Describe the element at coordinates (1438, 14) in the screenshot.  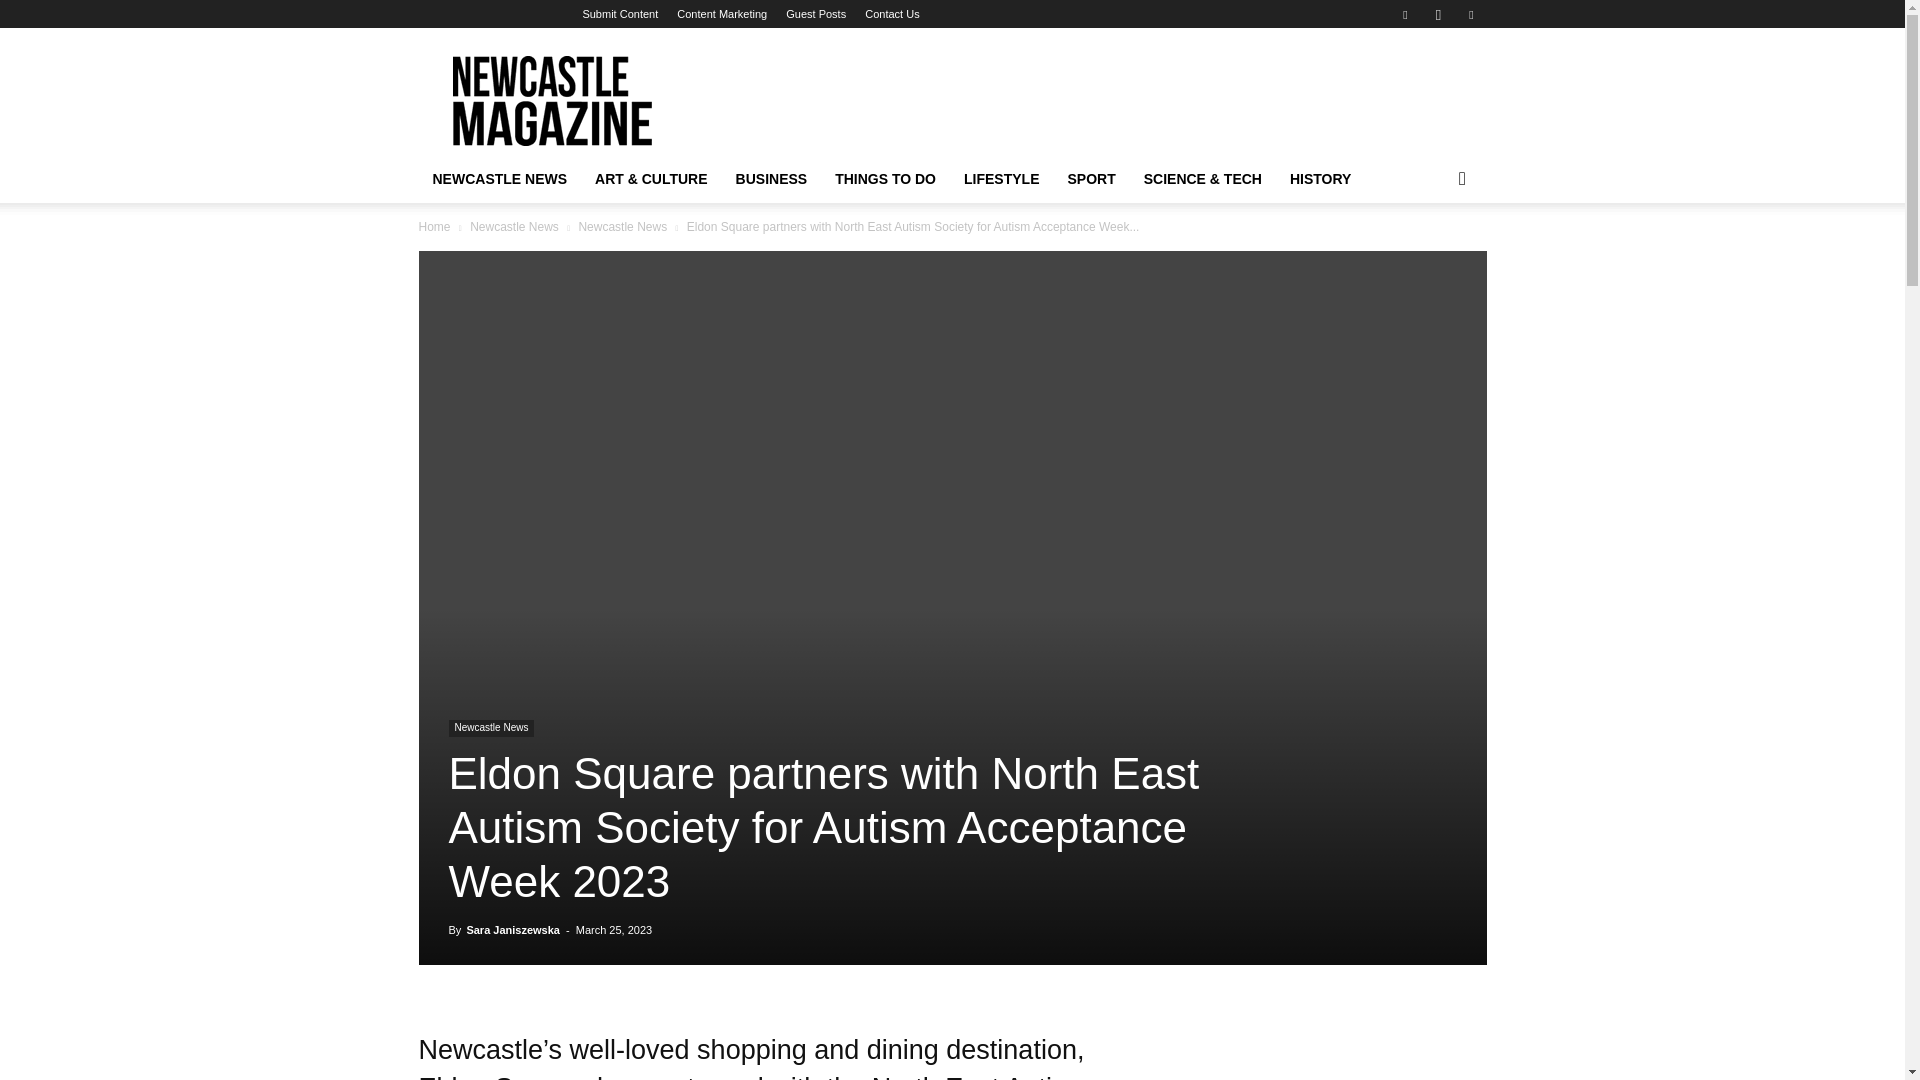
I see `Instagram` at that location.